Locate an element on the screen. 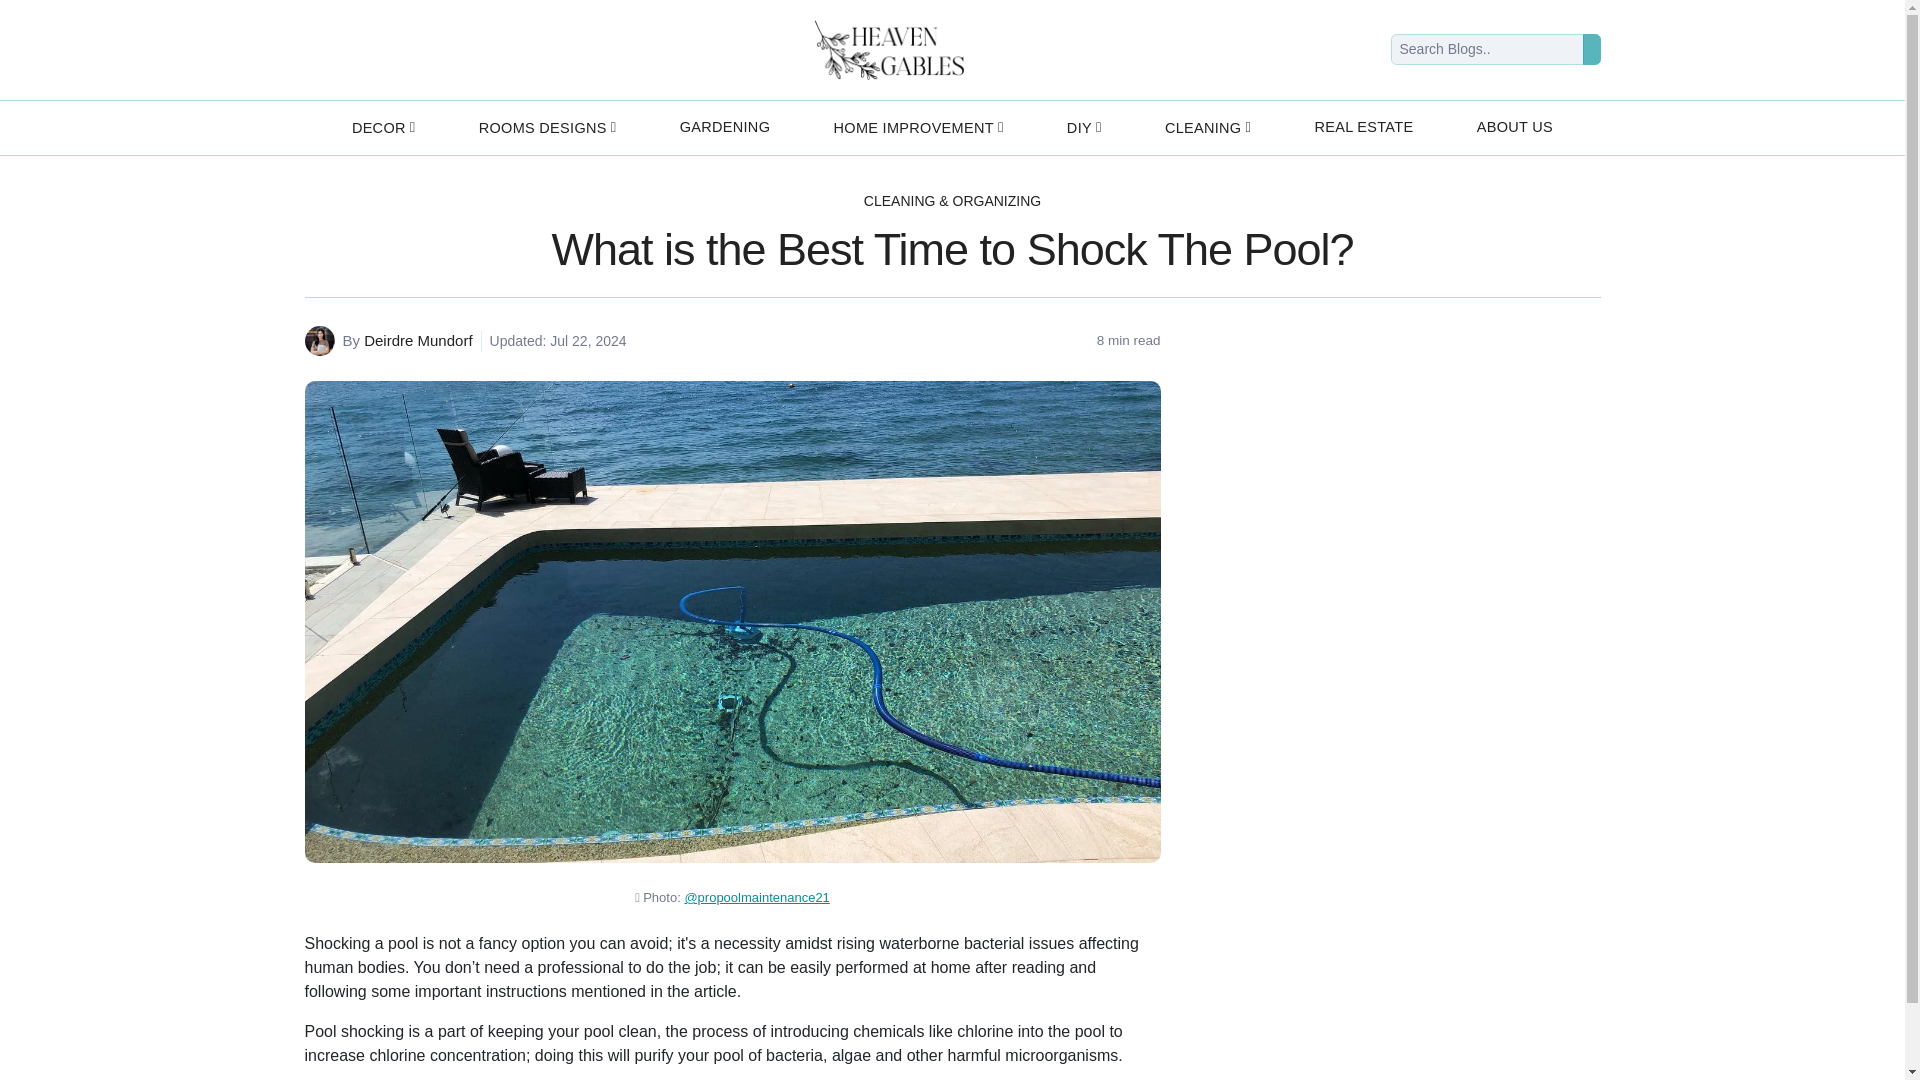 This screenshot has height=1080, width=1920. Pro Pool Maintenance  is located at coordinates (756, 897).